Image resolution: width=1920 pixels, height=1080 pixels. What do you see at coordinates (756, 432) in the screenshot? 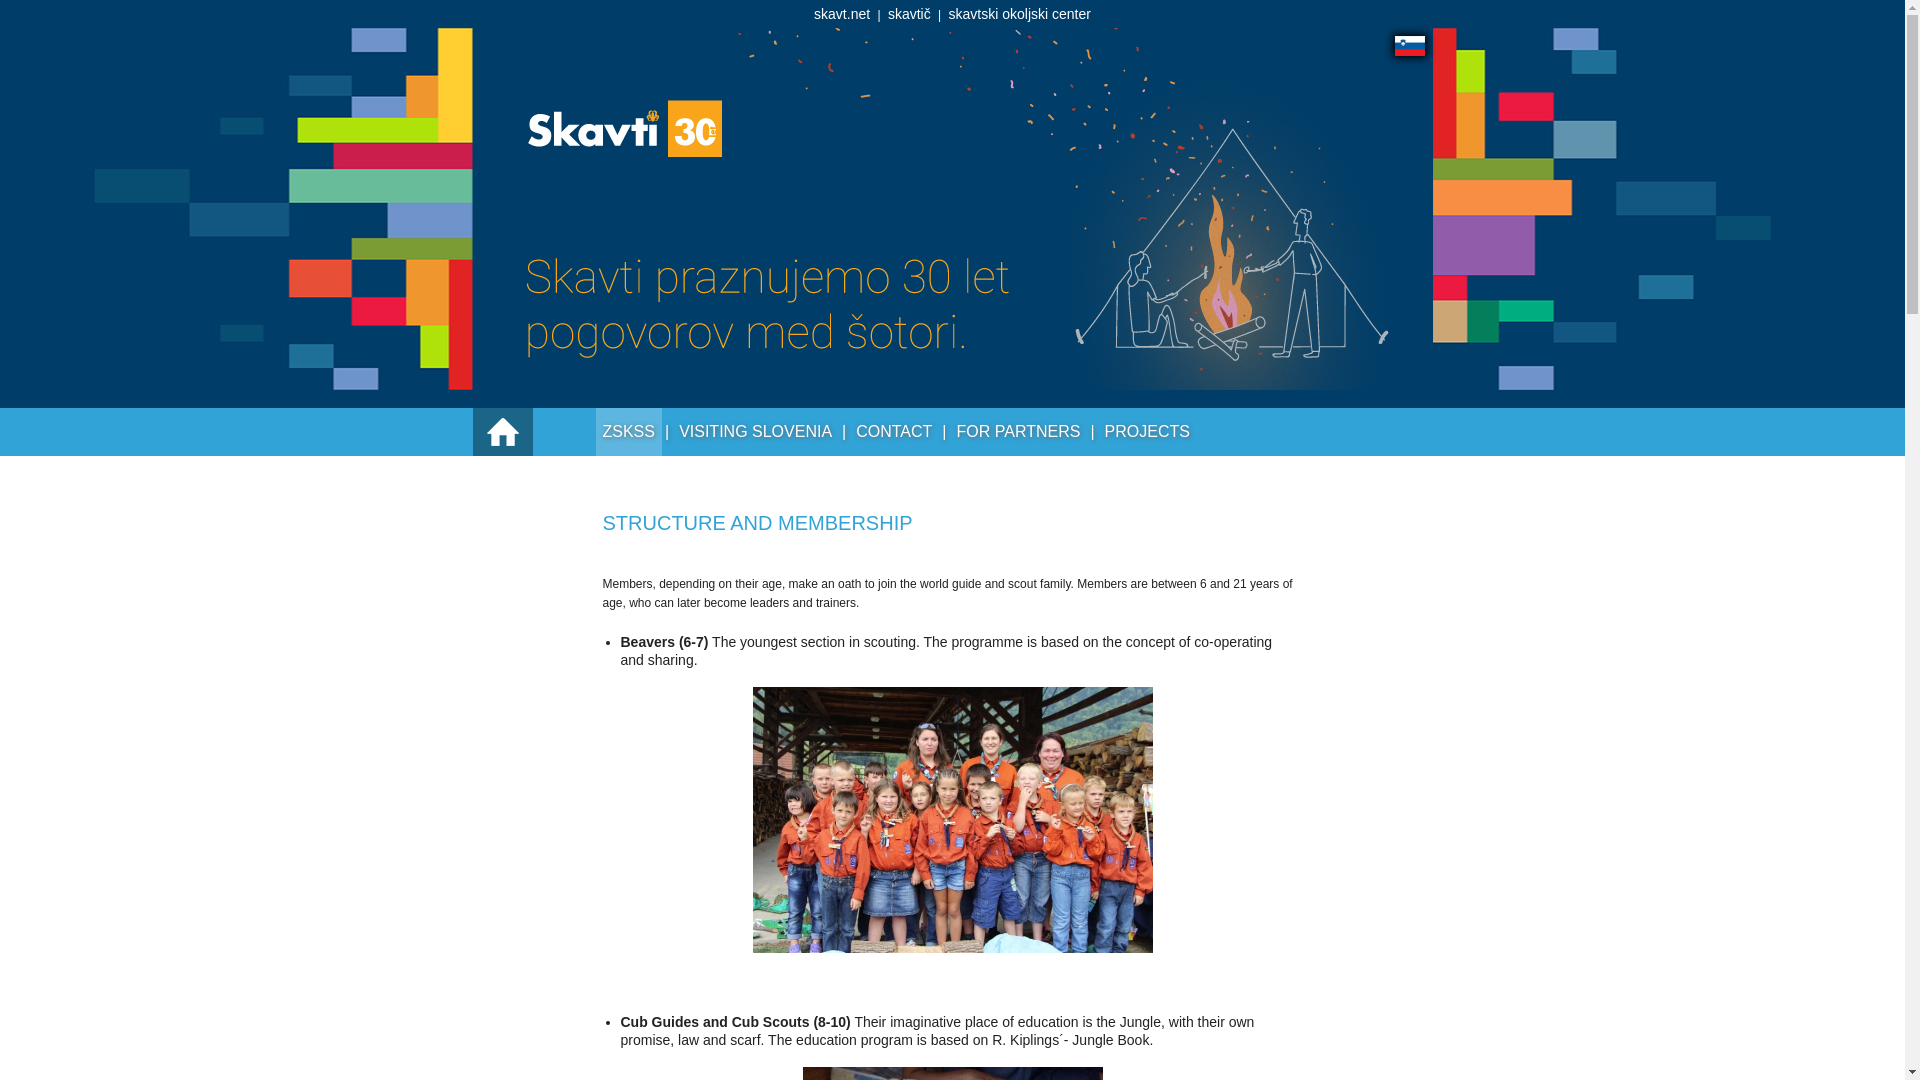
I see `VISITING SLOVENIA` at bounding box center [756, 432].